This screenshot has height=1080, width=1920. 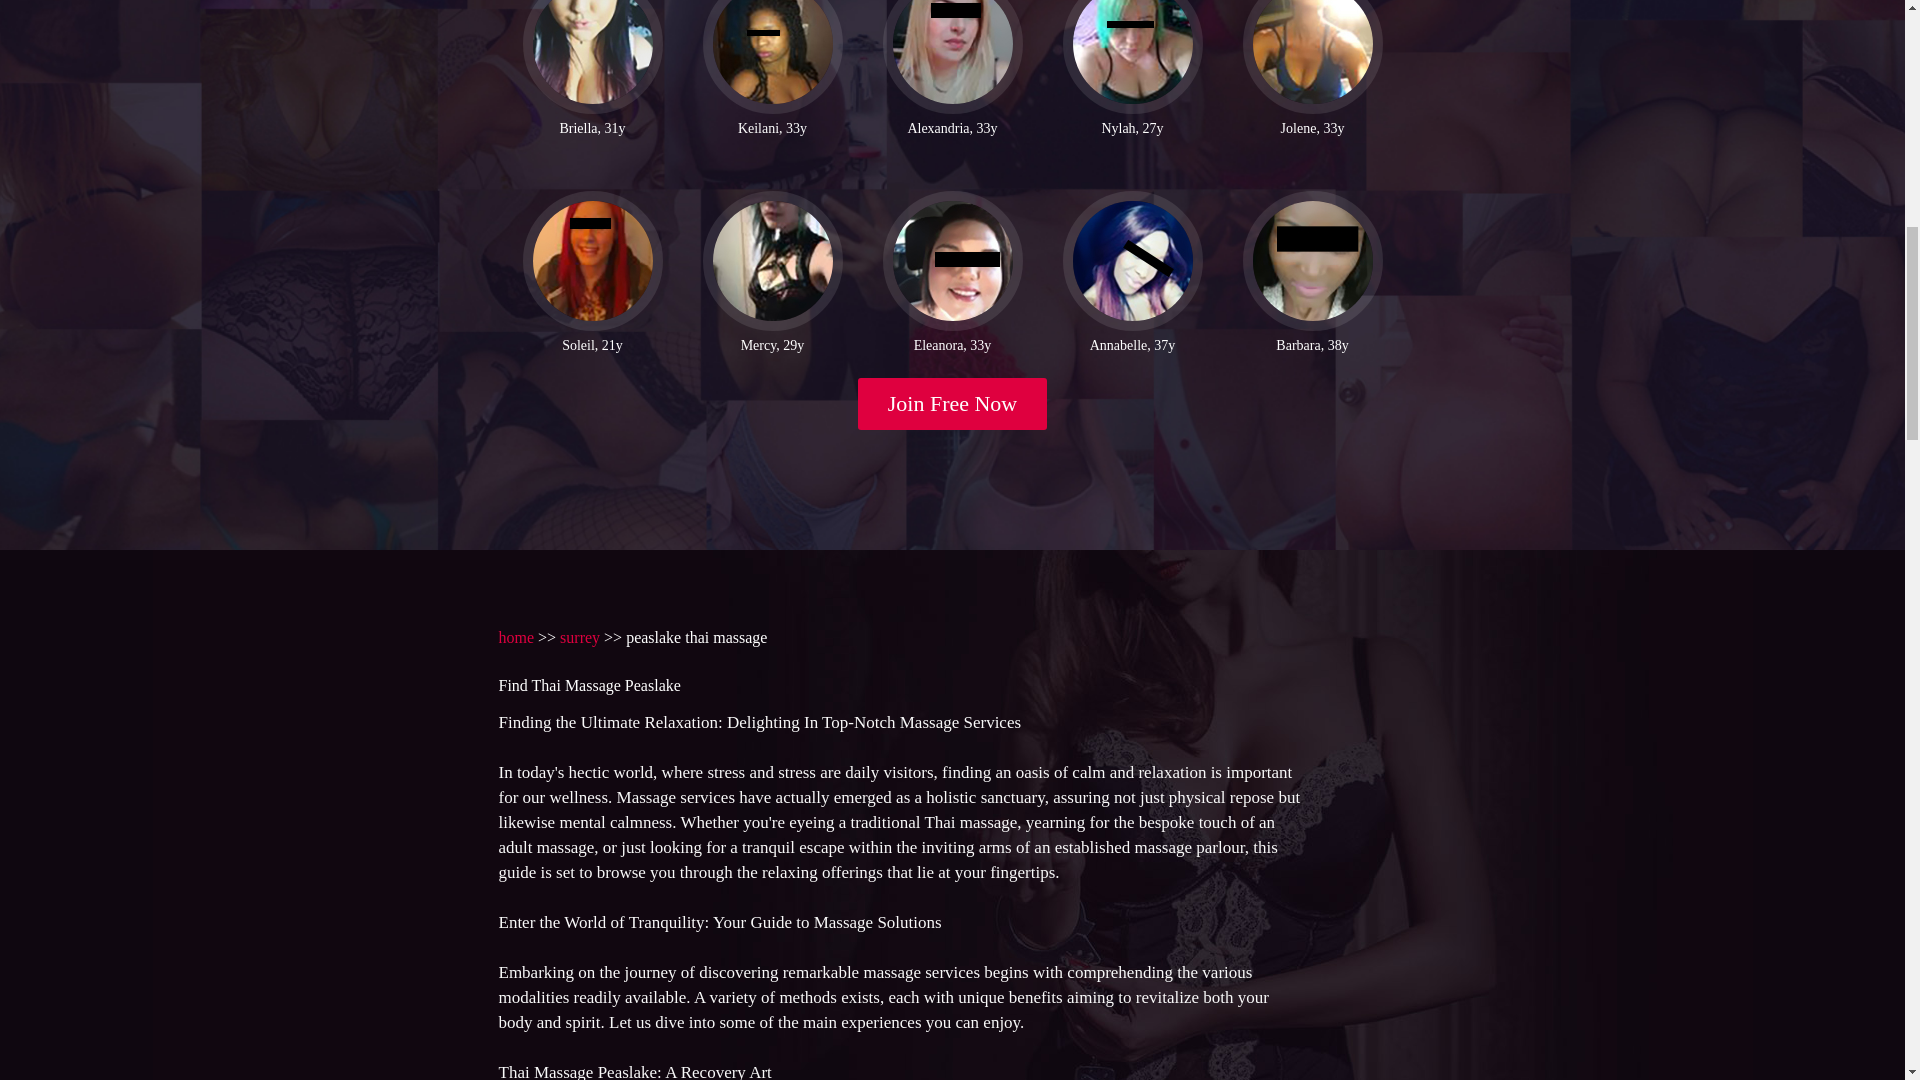 I want to click on Join Free Now, so click(x=953, y=404).